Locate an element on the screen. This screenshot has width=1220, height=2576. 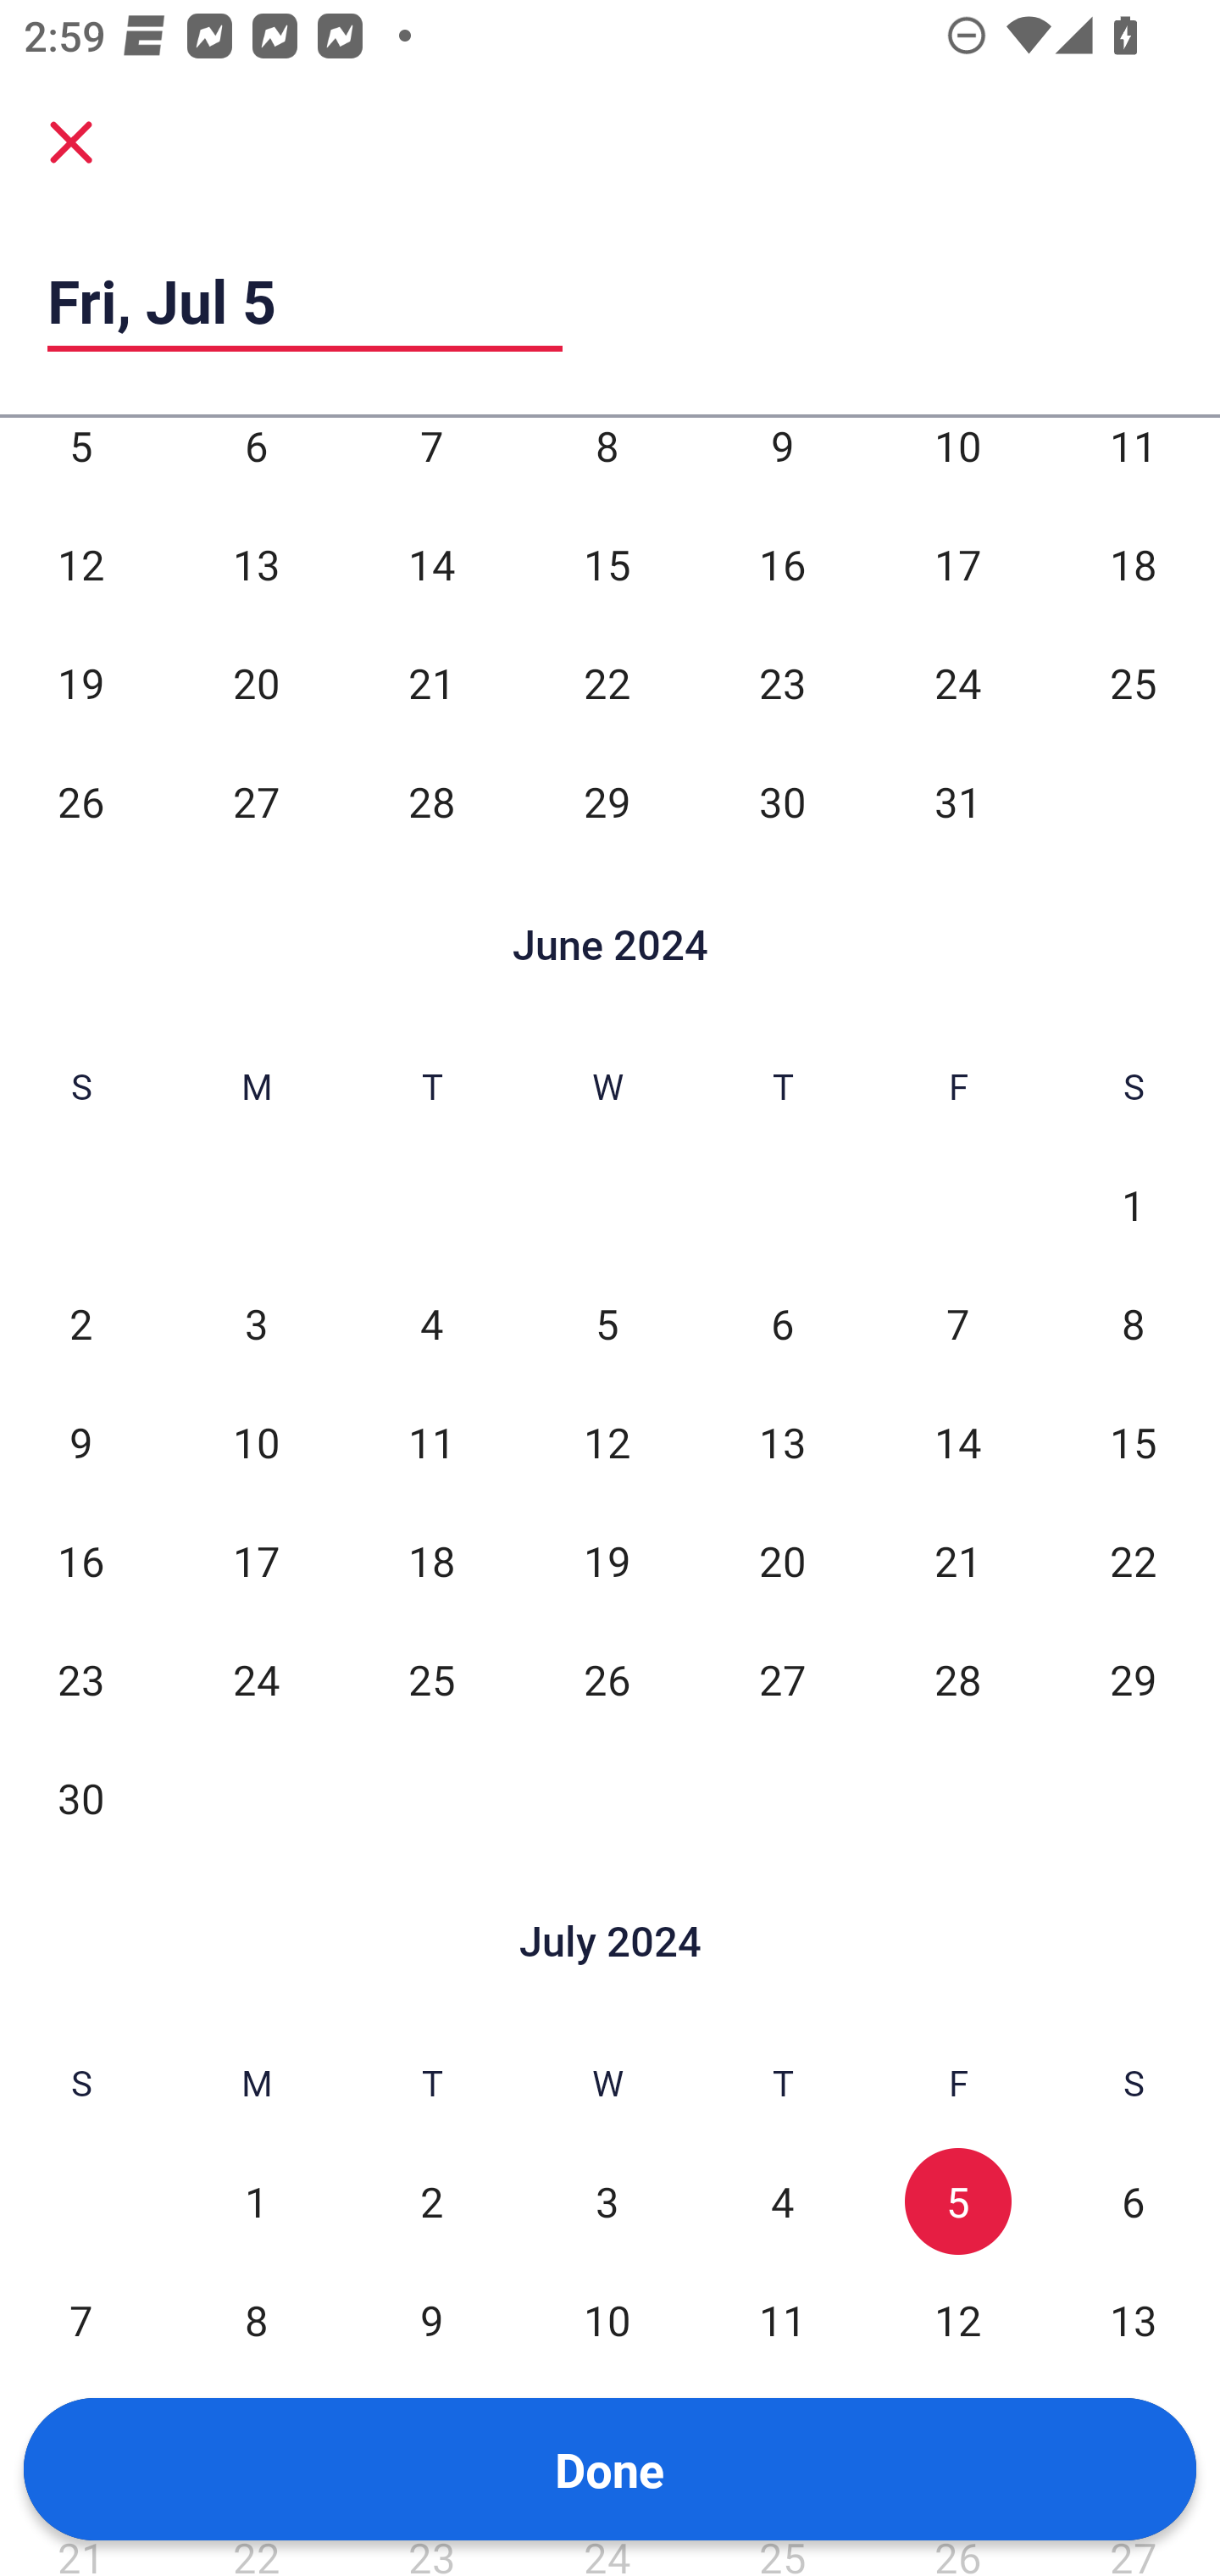
7 Fri, Jun 7, Not Selected is located at coordinates (957, 1324).